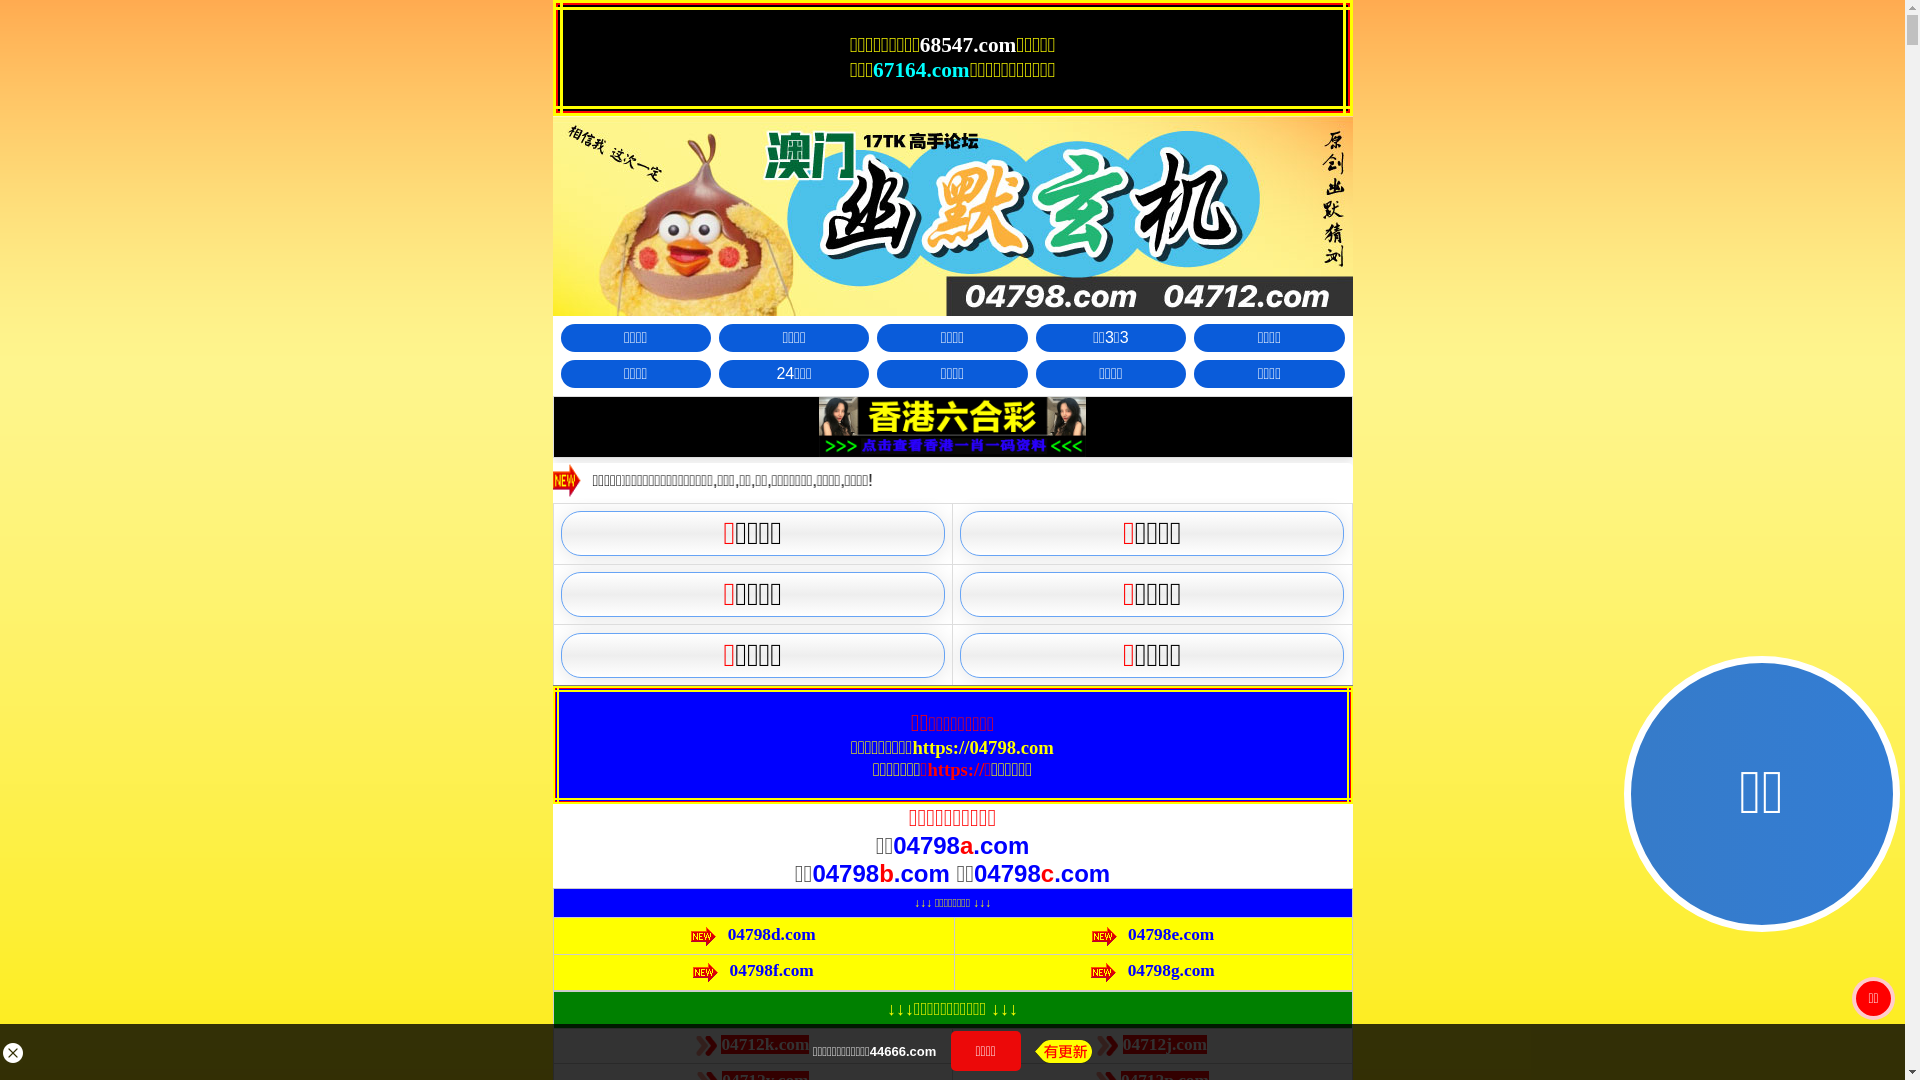 Image resolution: width=1920 pixels, height=1080 pixels. What do you see at coordinates (1038, 638) in the screenshot?
I see `2050.biz` at bounding box center [1038, 638].